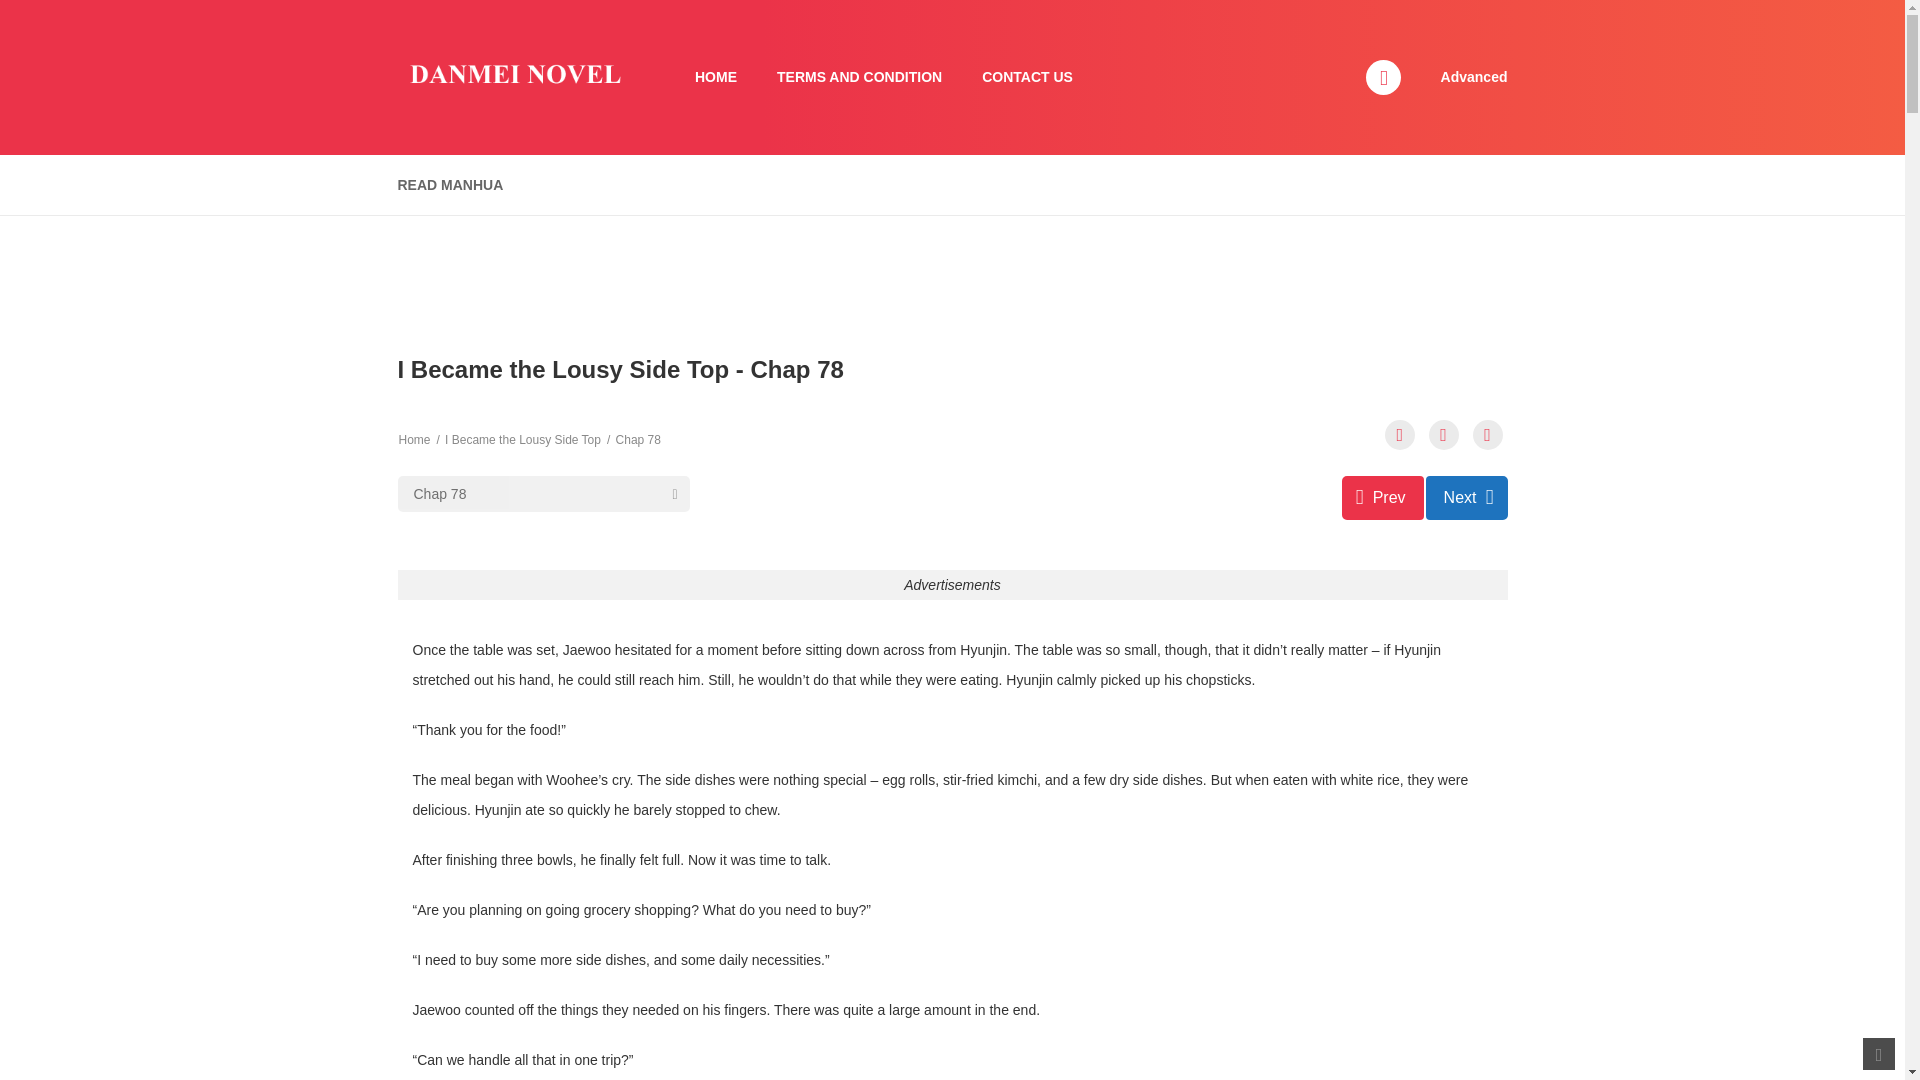  I want to click on Danmei Novels, so click(513, 76).